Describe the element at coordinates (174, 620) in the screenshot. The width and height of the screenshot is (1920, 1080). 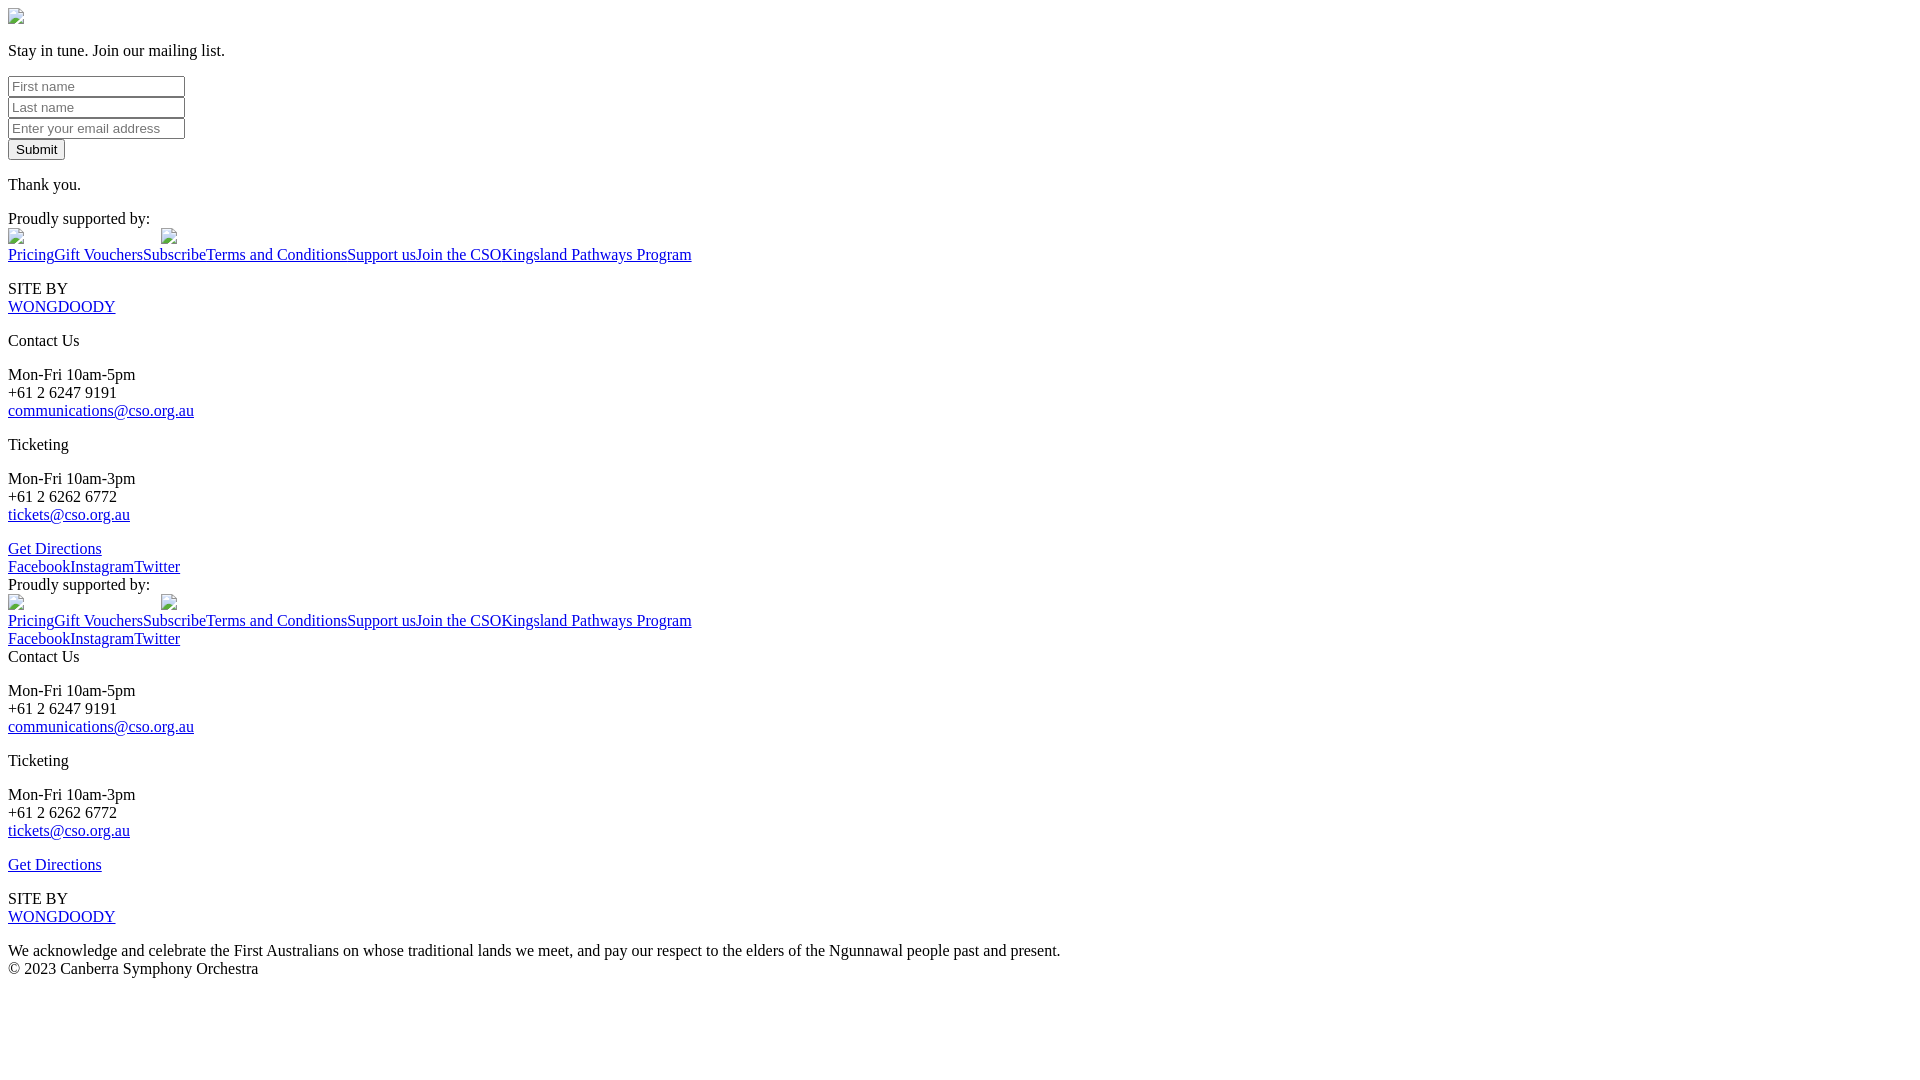
I see `Subscribe` at that location.